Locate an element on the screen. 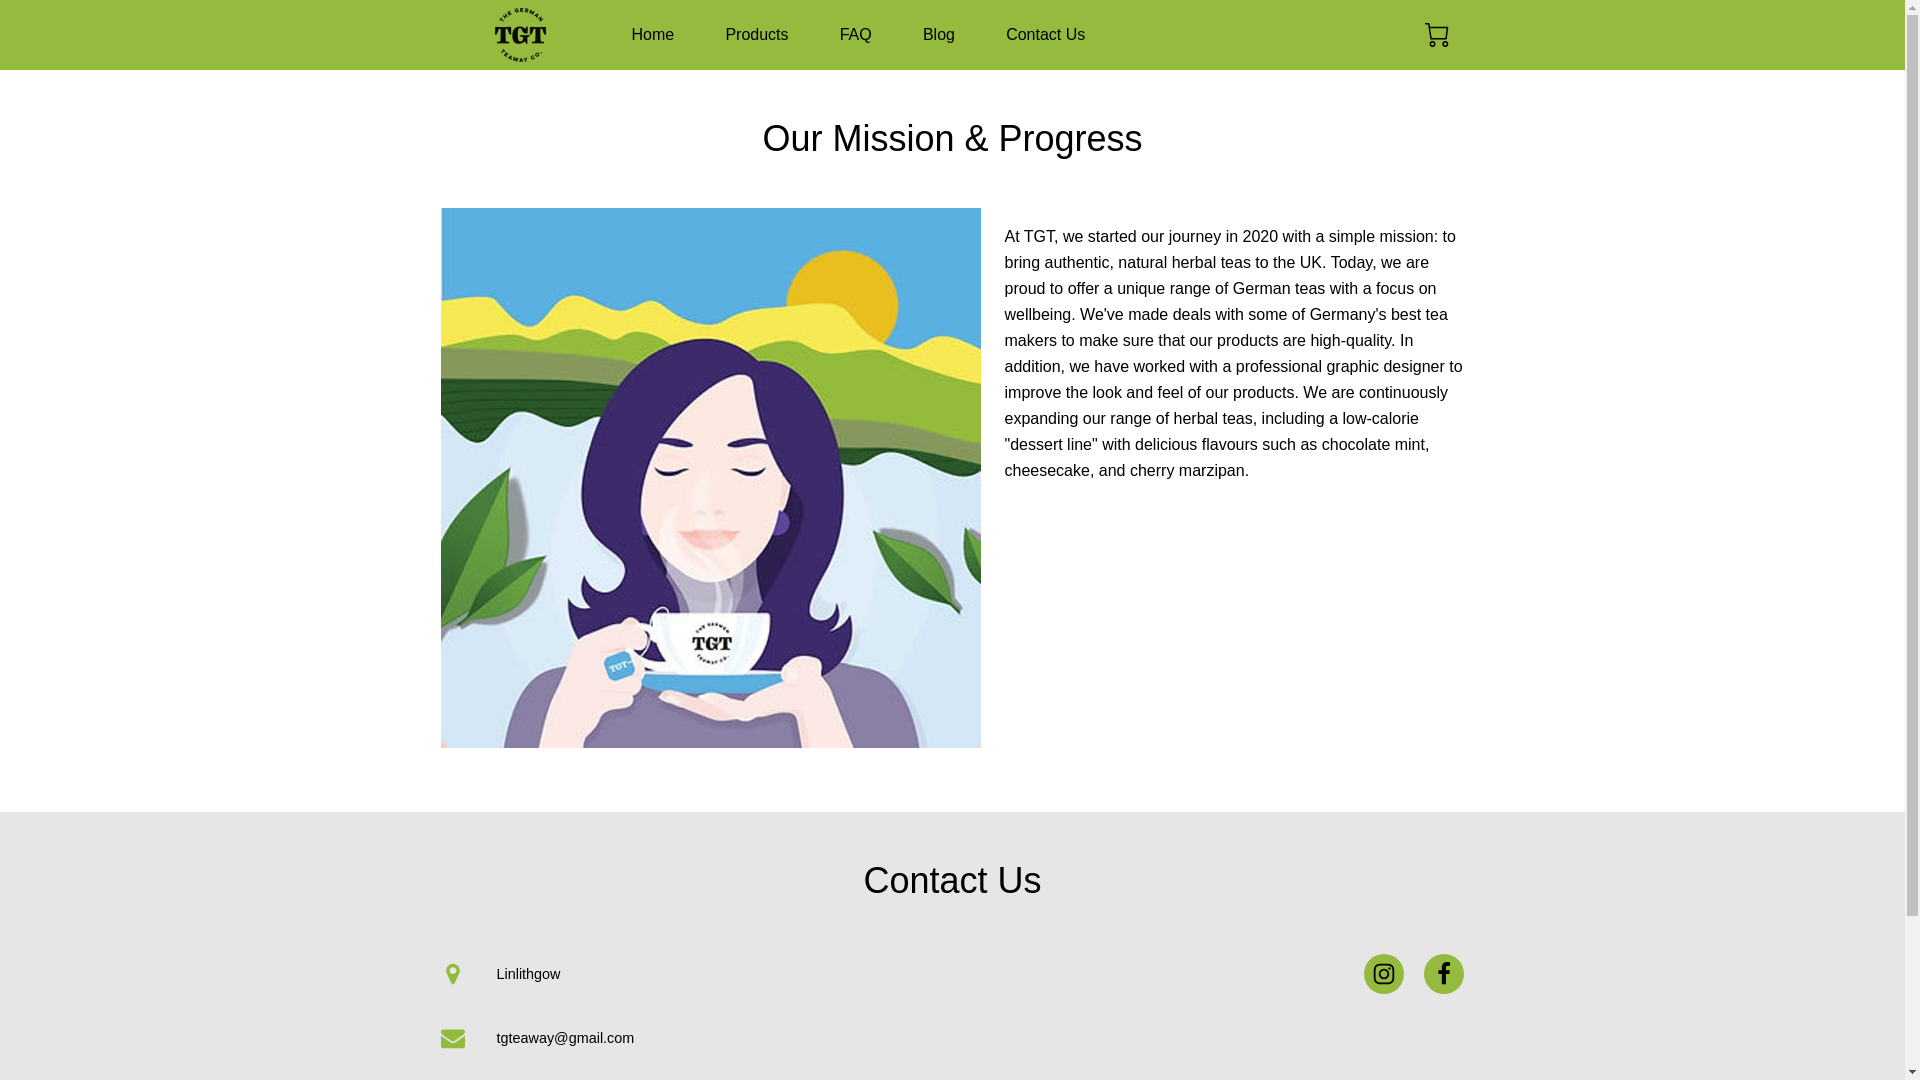  Blog is located at coordinates (938, 34).